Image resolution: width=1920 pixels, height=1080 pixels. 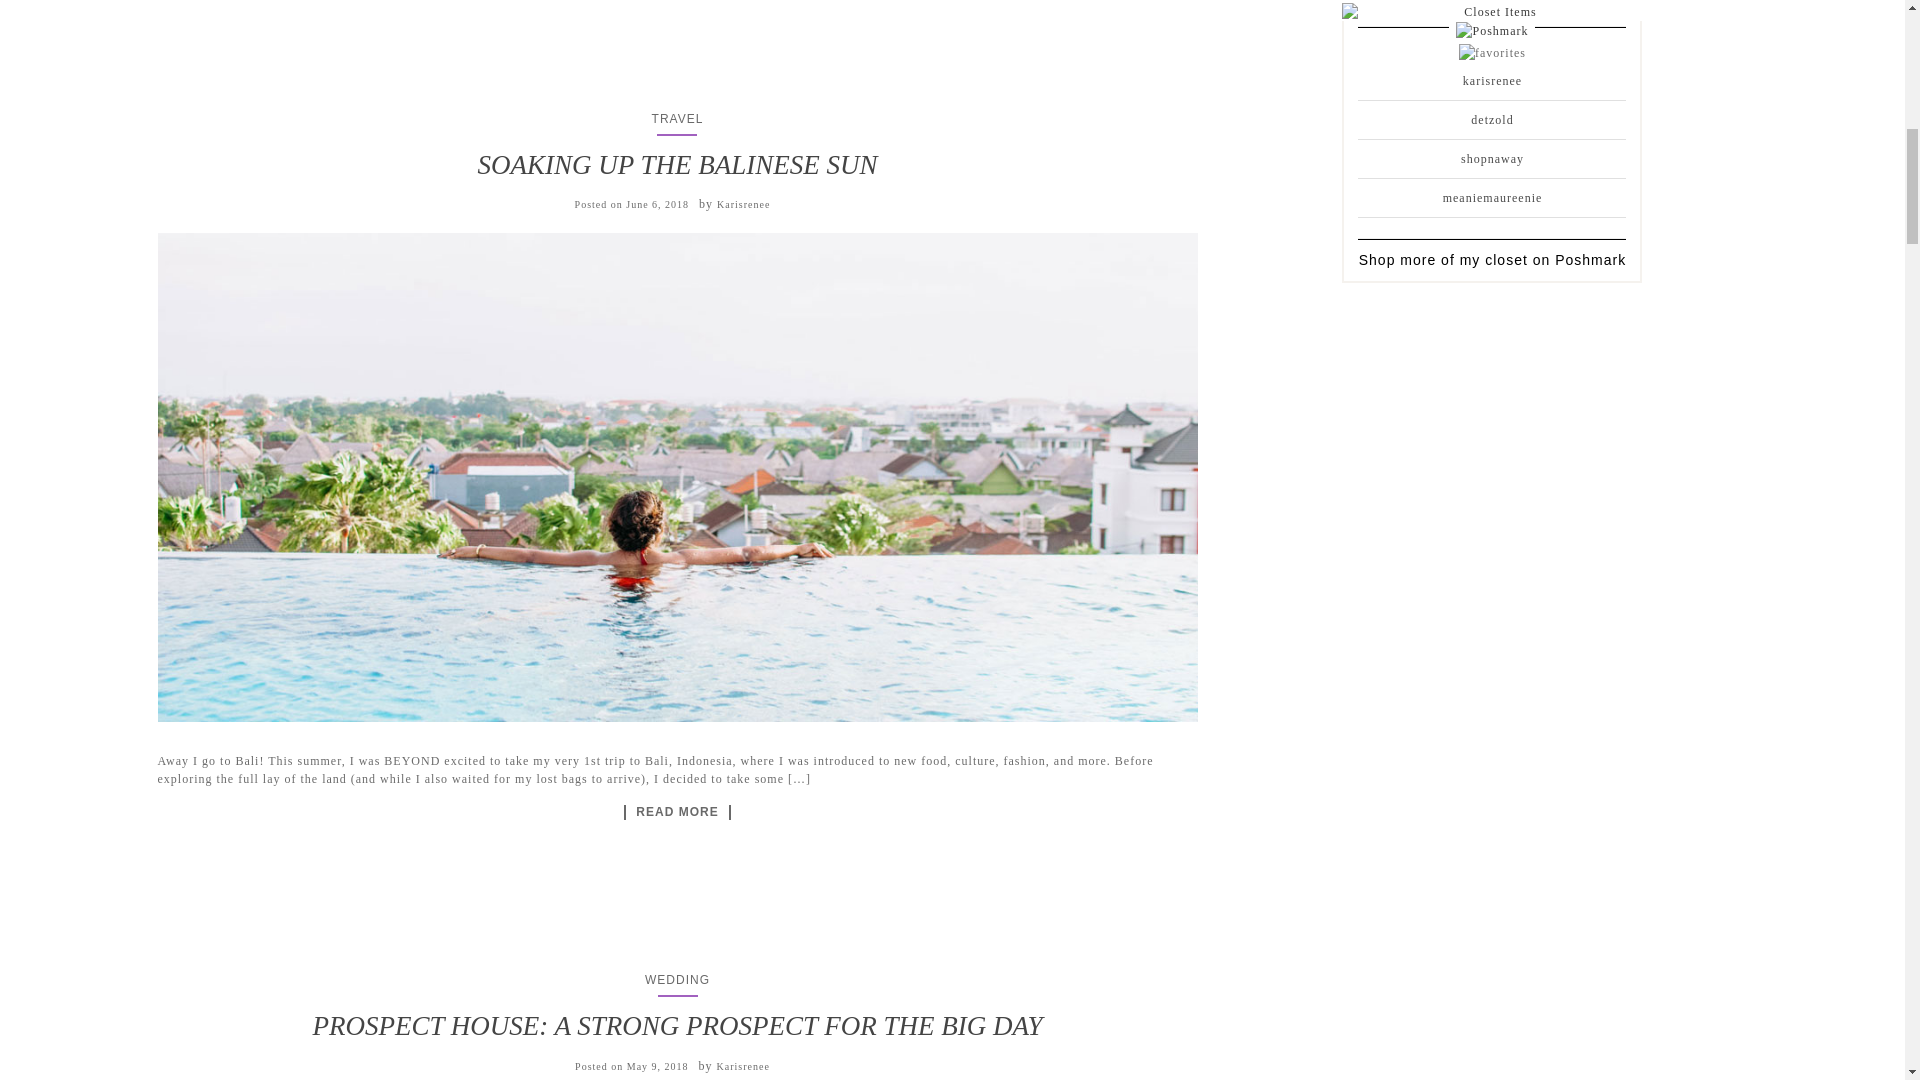 I want to click on PROSPECT HOUSE: A STRONG PROSPECT FOR THE BIG DAY, so click(x=676, y=1026).